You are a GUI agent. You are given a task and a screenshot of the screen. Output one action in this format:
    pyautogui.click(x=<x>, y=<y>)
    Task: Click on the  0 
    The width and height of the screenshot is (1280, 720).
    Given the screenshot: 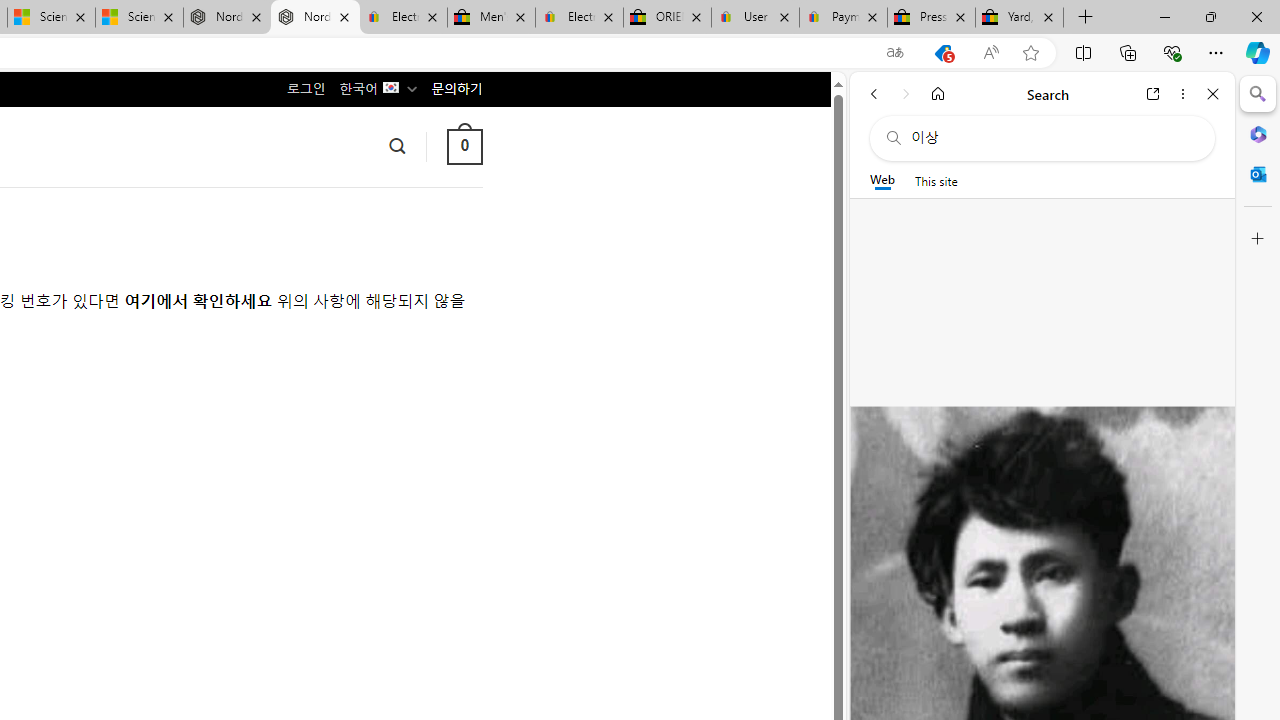 What is the action you would take?
    pyautogui.click(x=464, y=146)
    